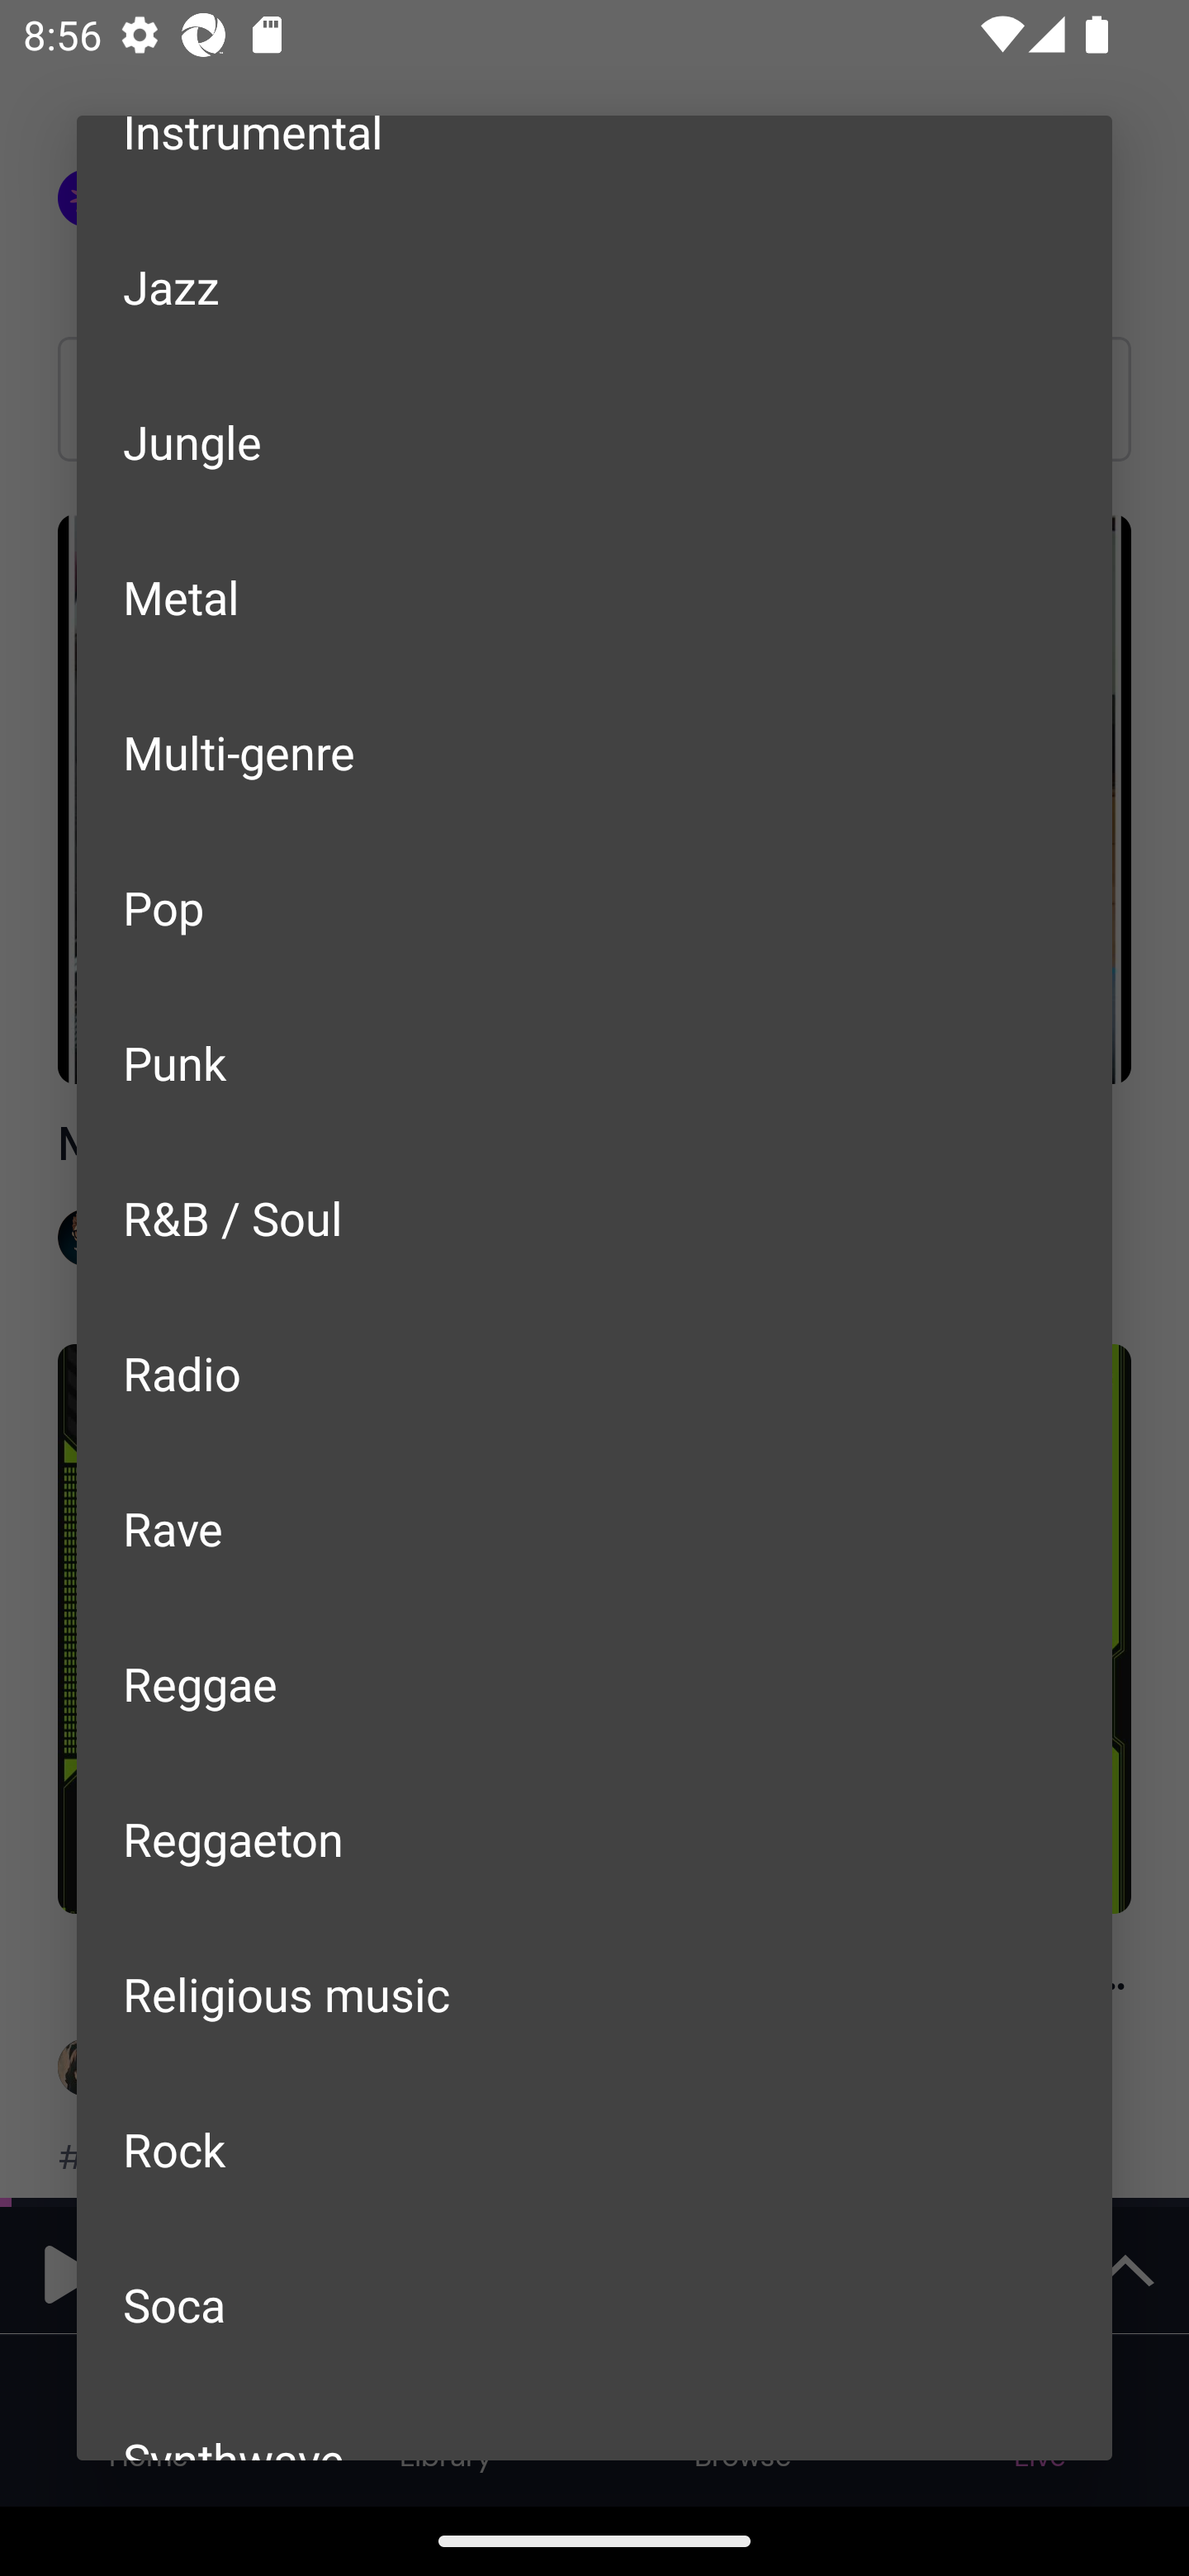 Image resolution: width=1189 pixels, height=2576 pixels. Describe the element at coordinates (594, 598) in the screenshot. I see `Metal` at that location.